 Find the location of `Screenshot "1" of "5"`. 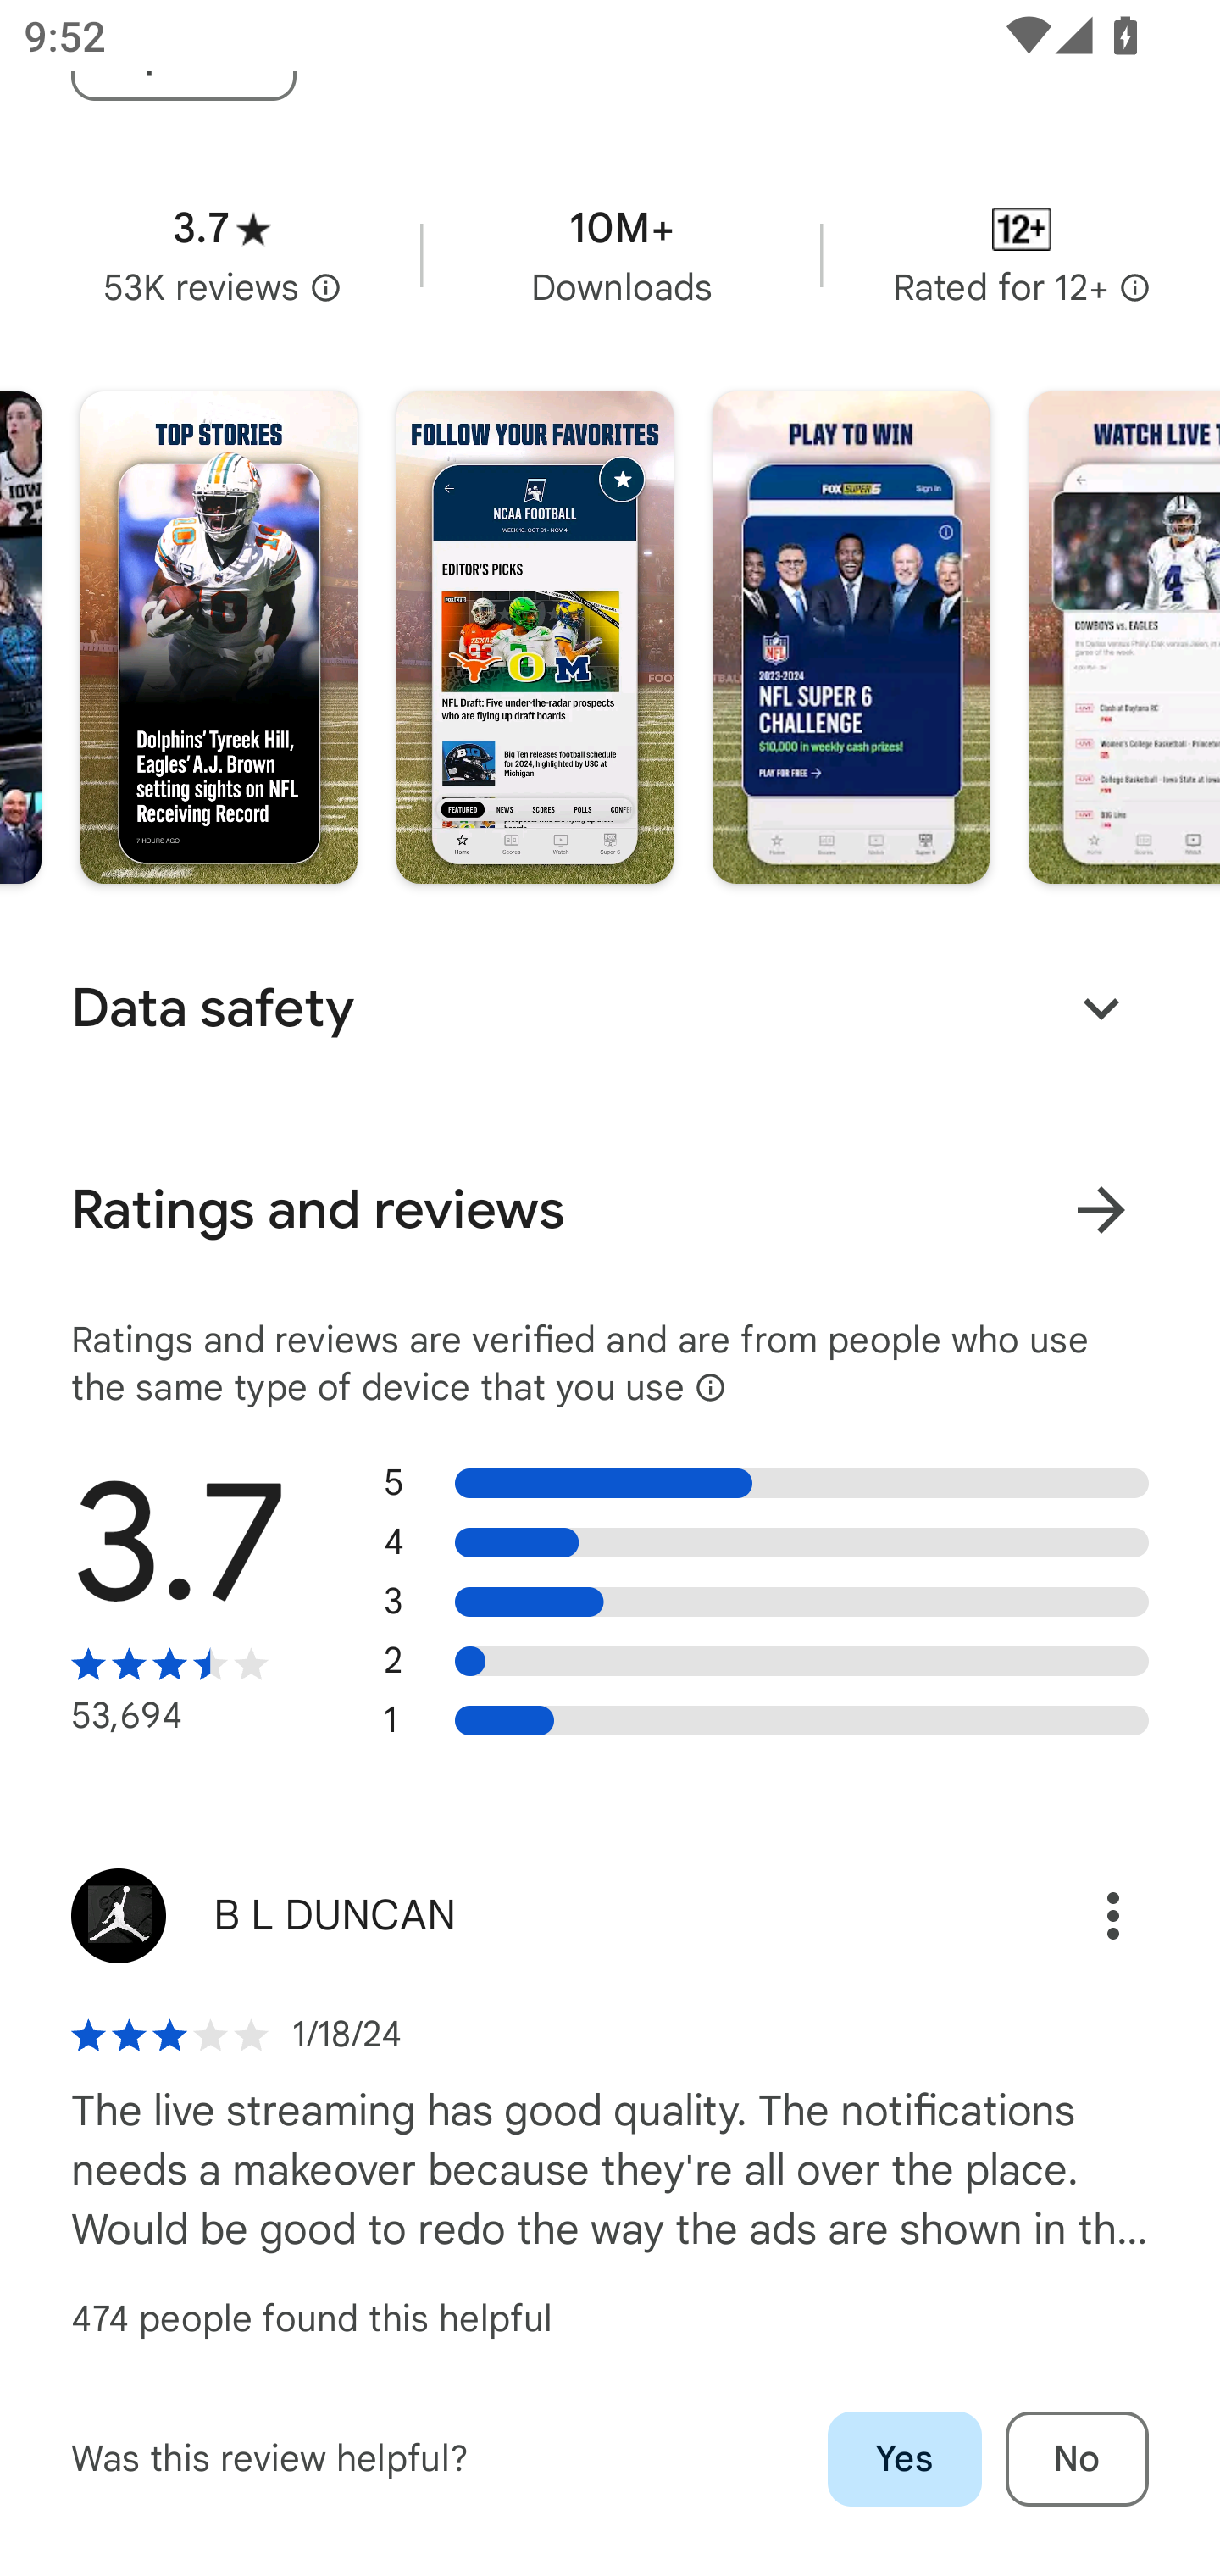

Screenshot "1" of "5" is located at coordinates (219, 637).